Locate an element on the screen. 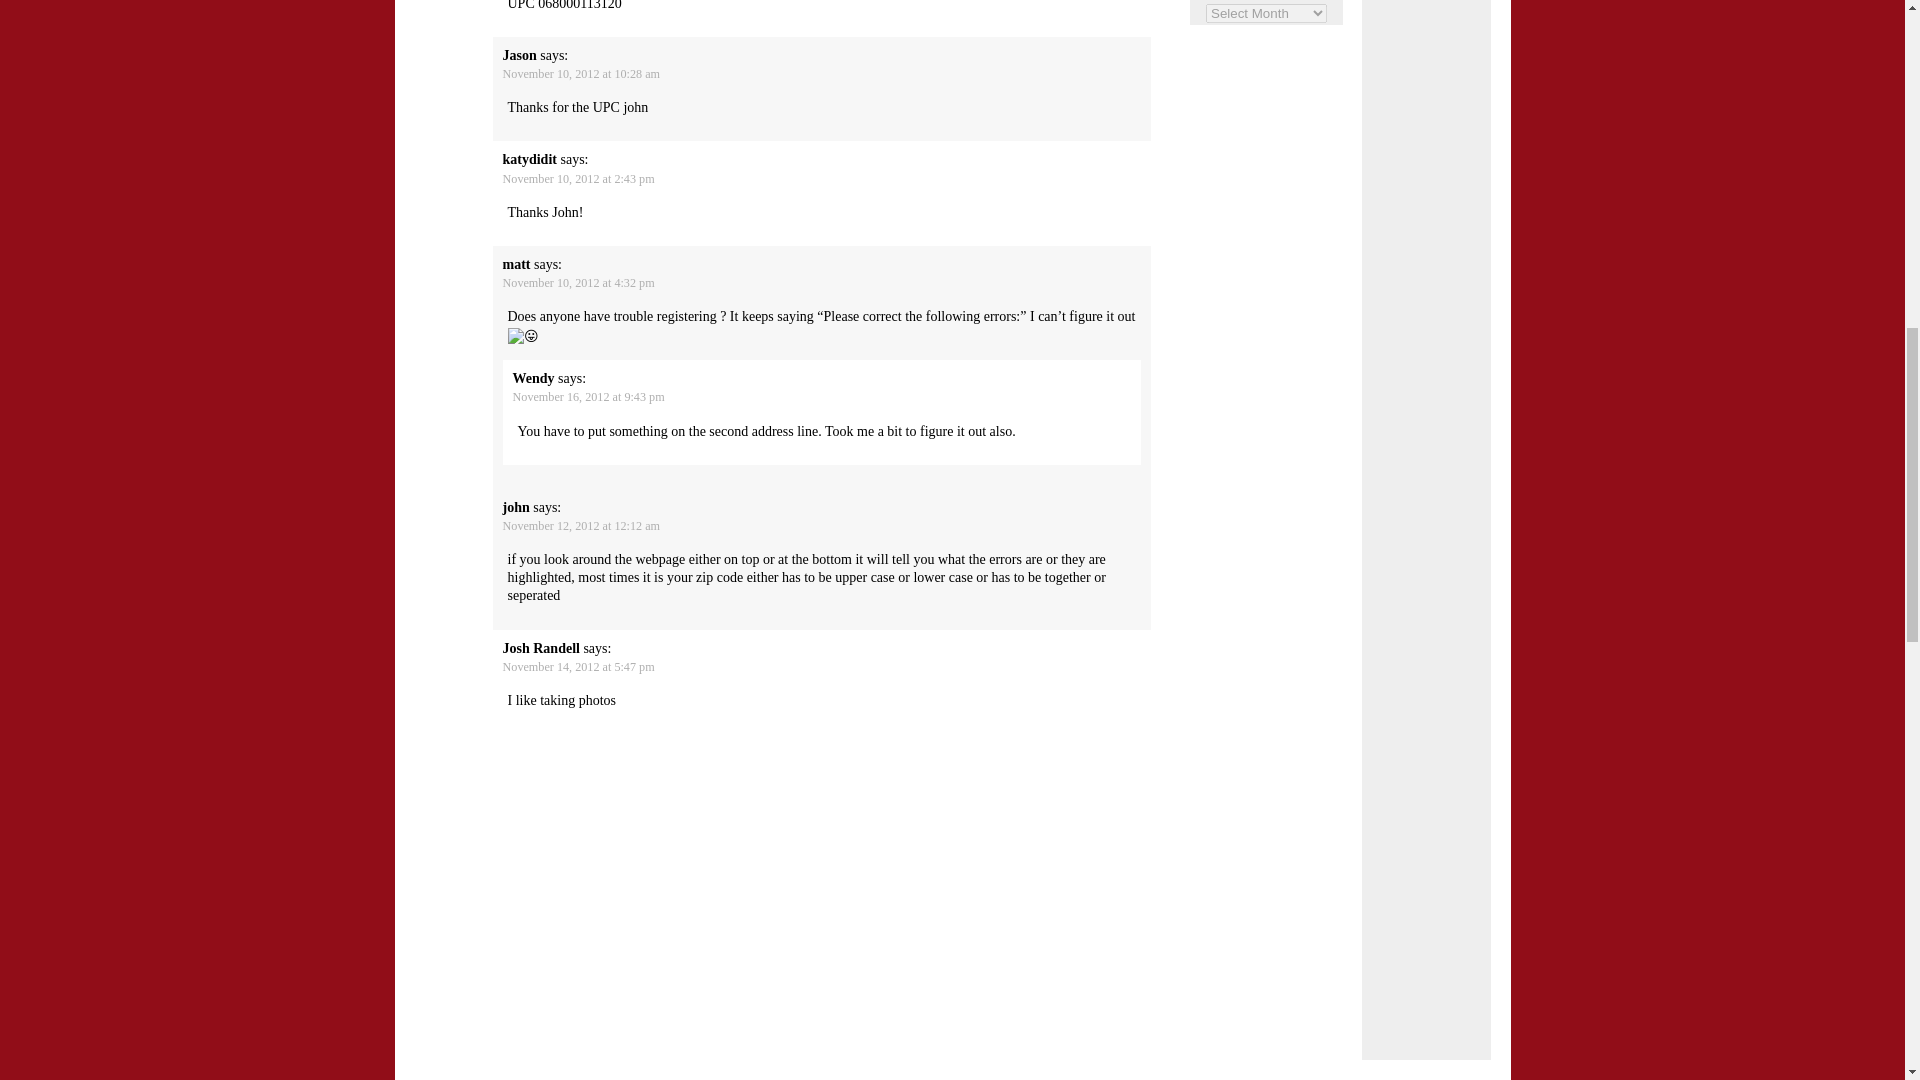 The image size is (1920, 1080). November 10, 2012 at 2:43 pm is located at coordinates (578, 178).